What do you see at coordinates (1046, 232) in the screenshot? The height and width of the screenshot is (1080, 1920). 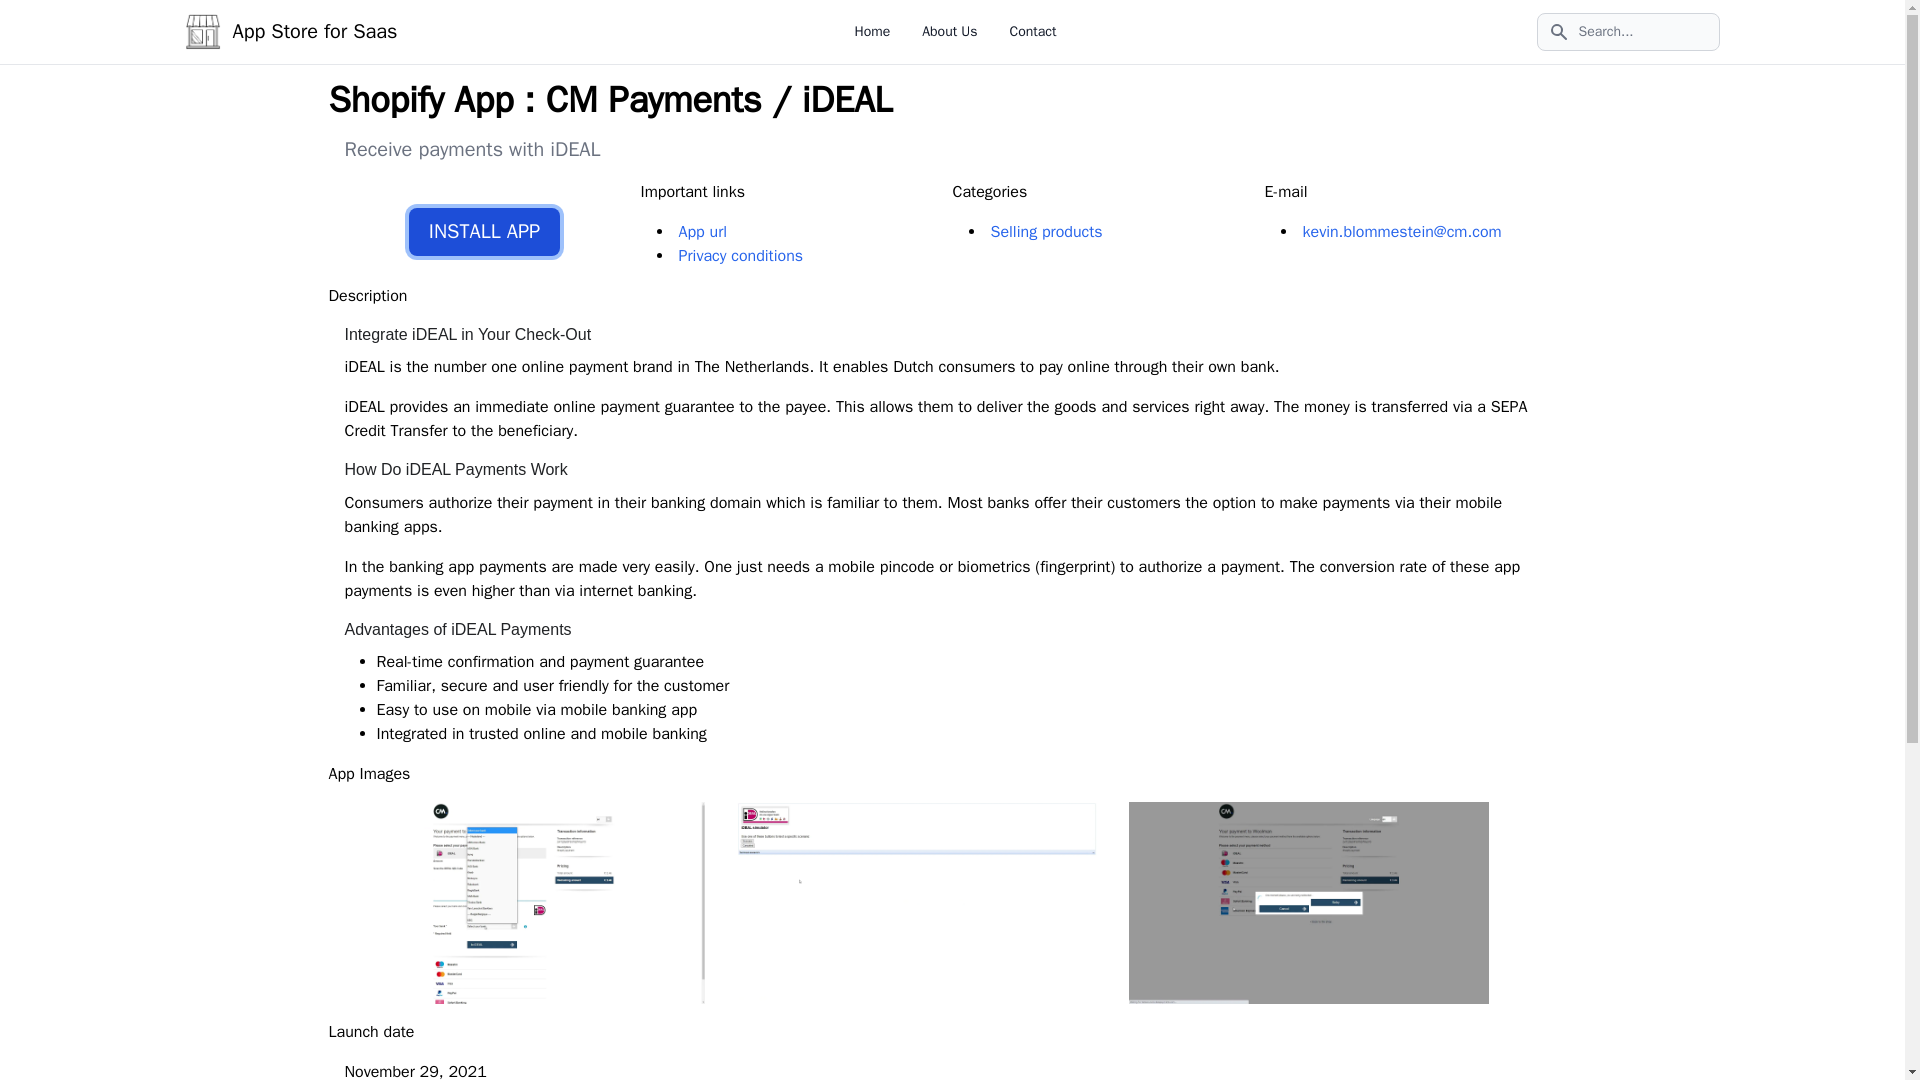 I see `Selling products` at bounding box center [1046, 232].